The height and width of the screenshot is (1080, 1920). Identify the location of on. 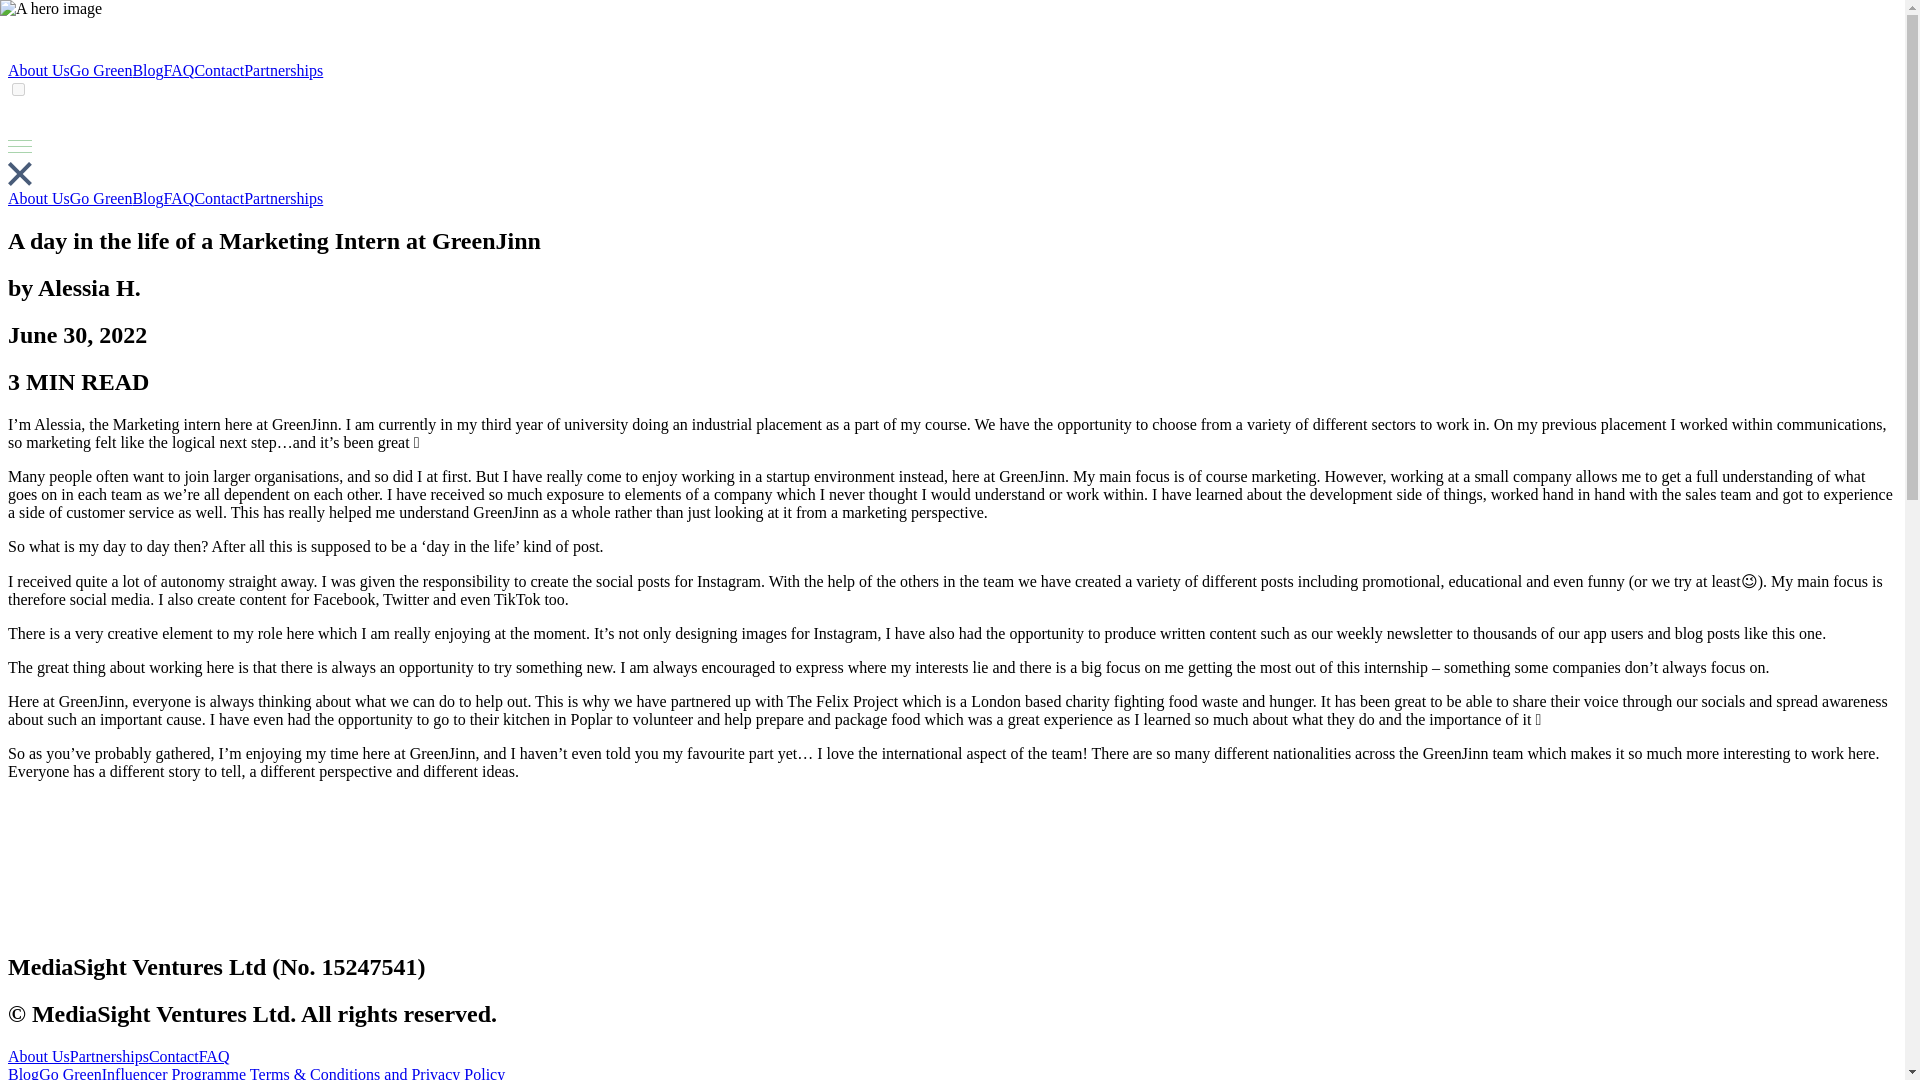
(18, 90).